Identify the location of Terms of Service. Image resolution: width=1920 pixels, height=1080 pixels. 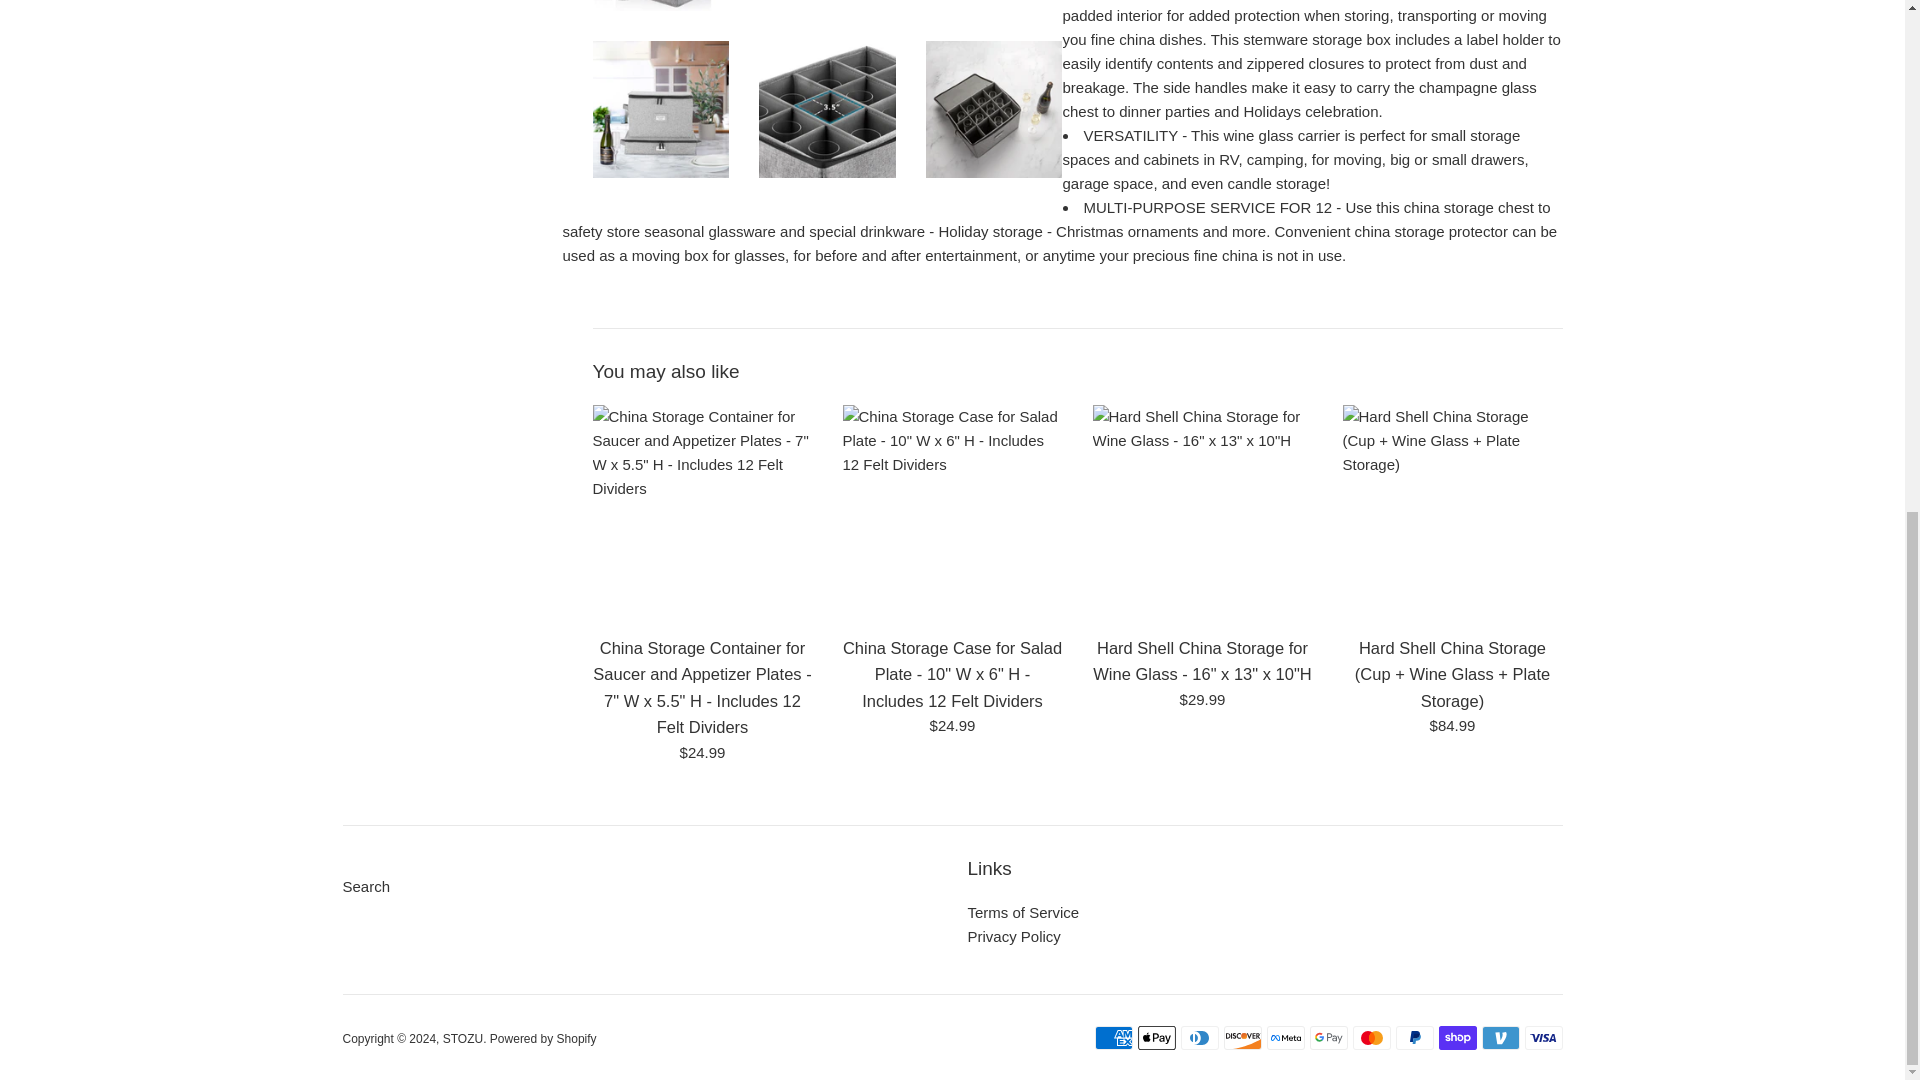
(1023, 912).